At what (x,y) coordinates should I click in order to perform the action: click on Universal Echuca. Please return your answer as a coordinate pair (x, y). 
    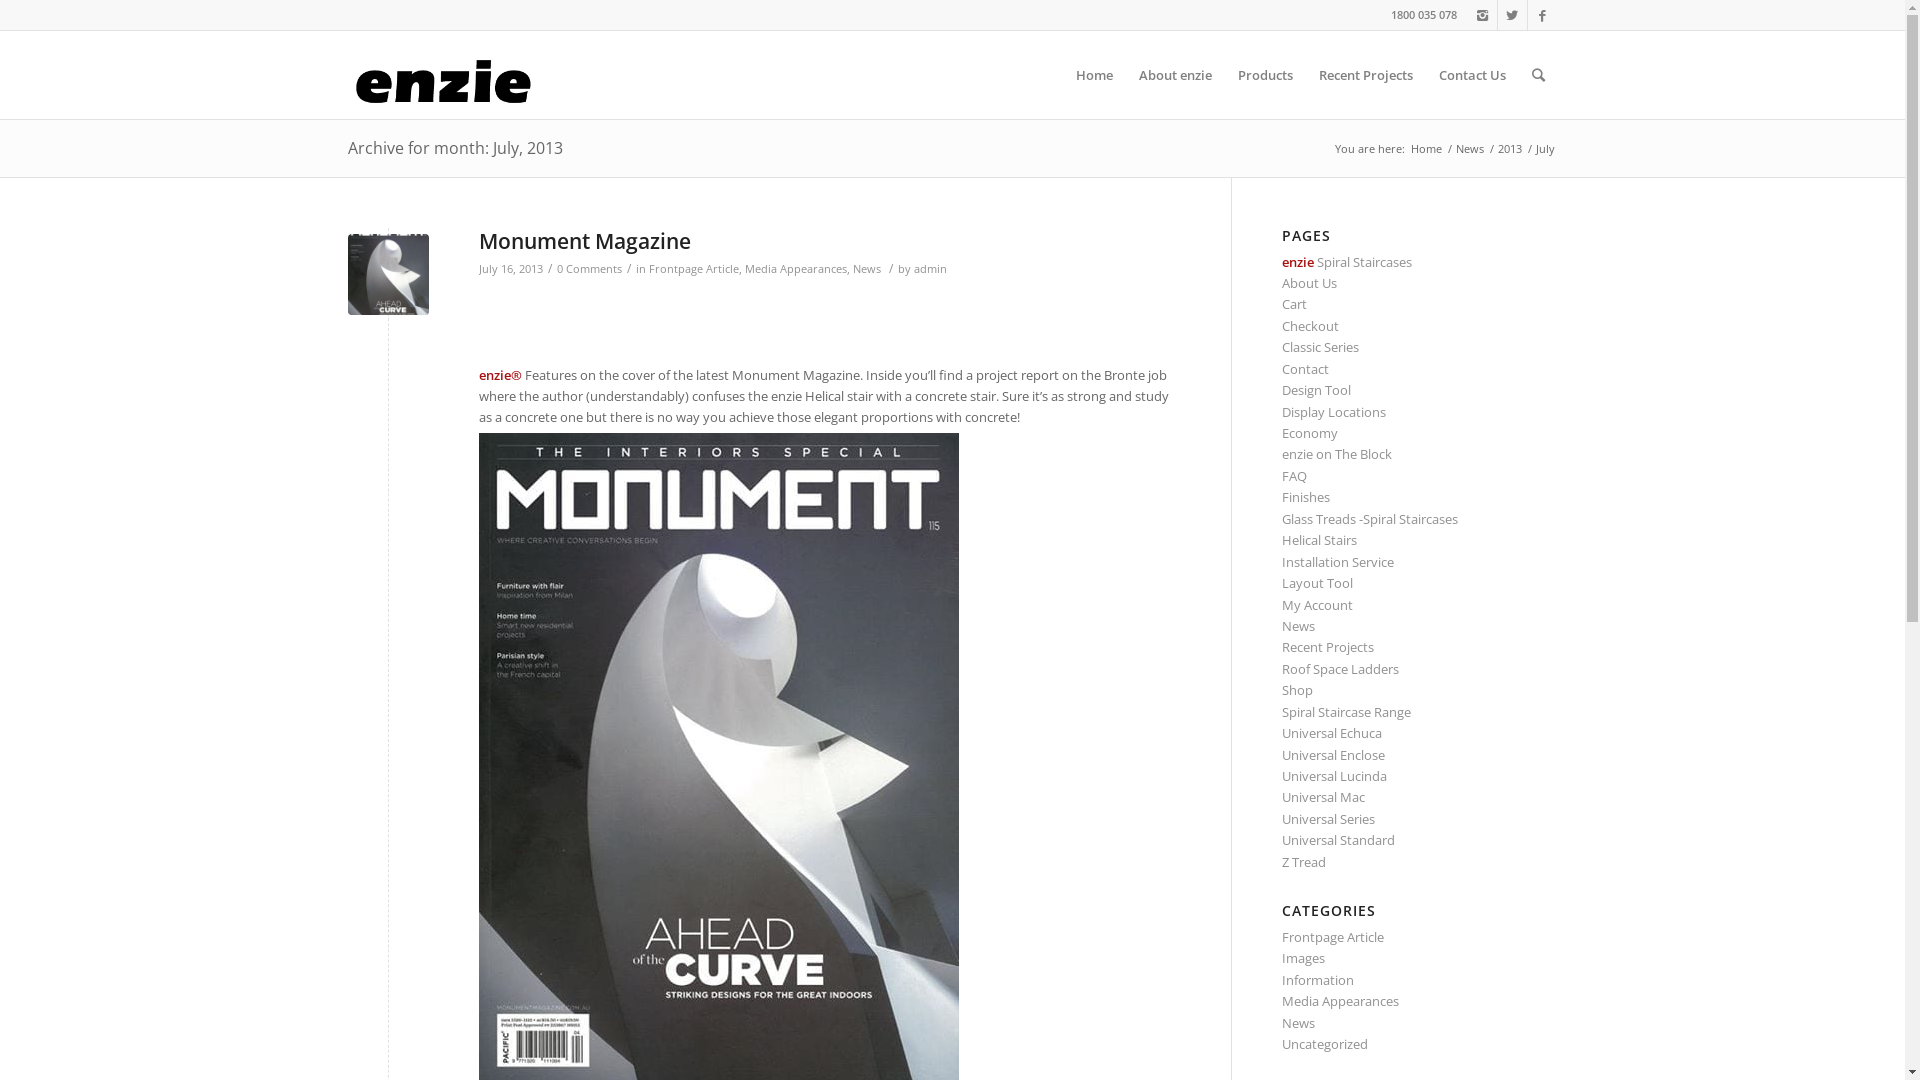
    Looking at the image, I should click on (1332, 733).